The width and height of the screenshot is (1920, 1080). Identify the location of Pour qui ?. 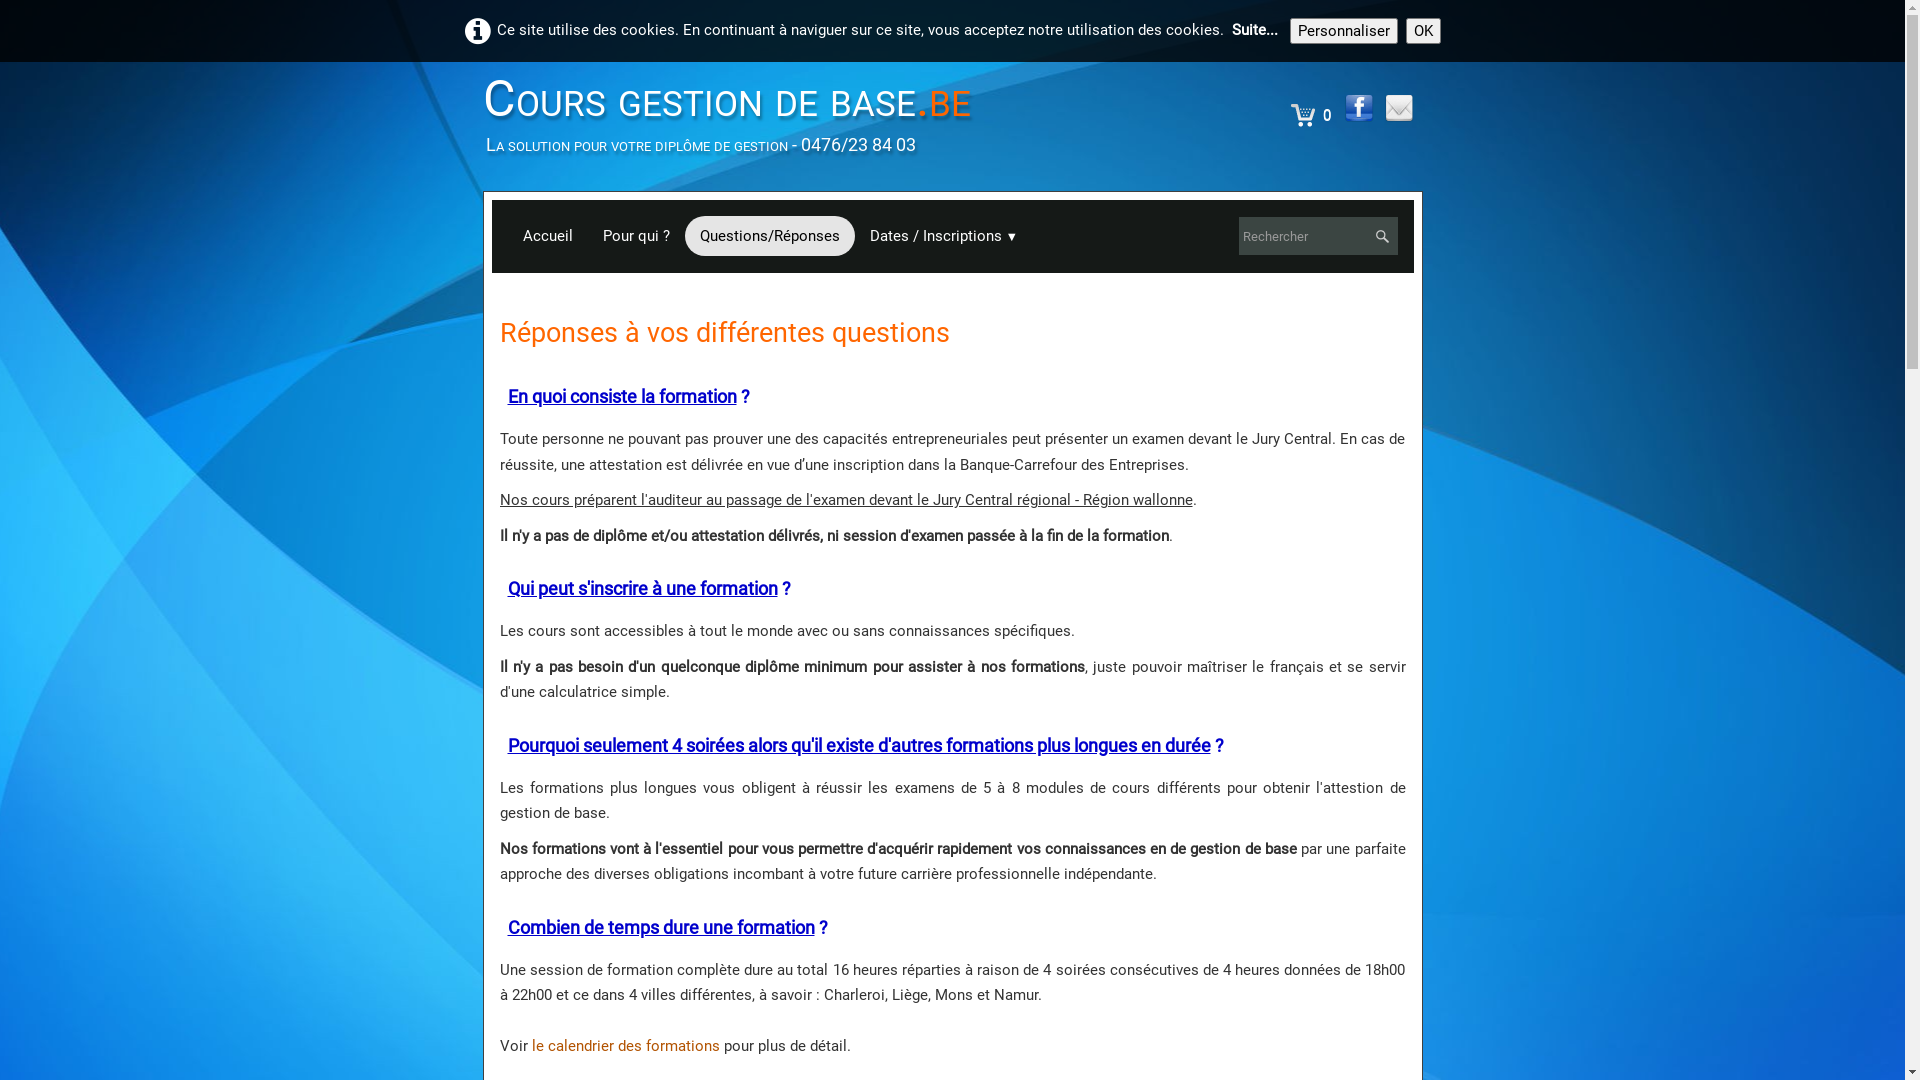
(636, 236).